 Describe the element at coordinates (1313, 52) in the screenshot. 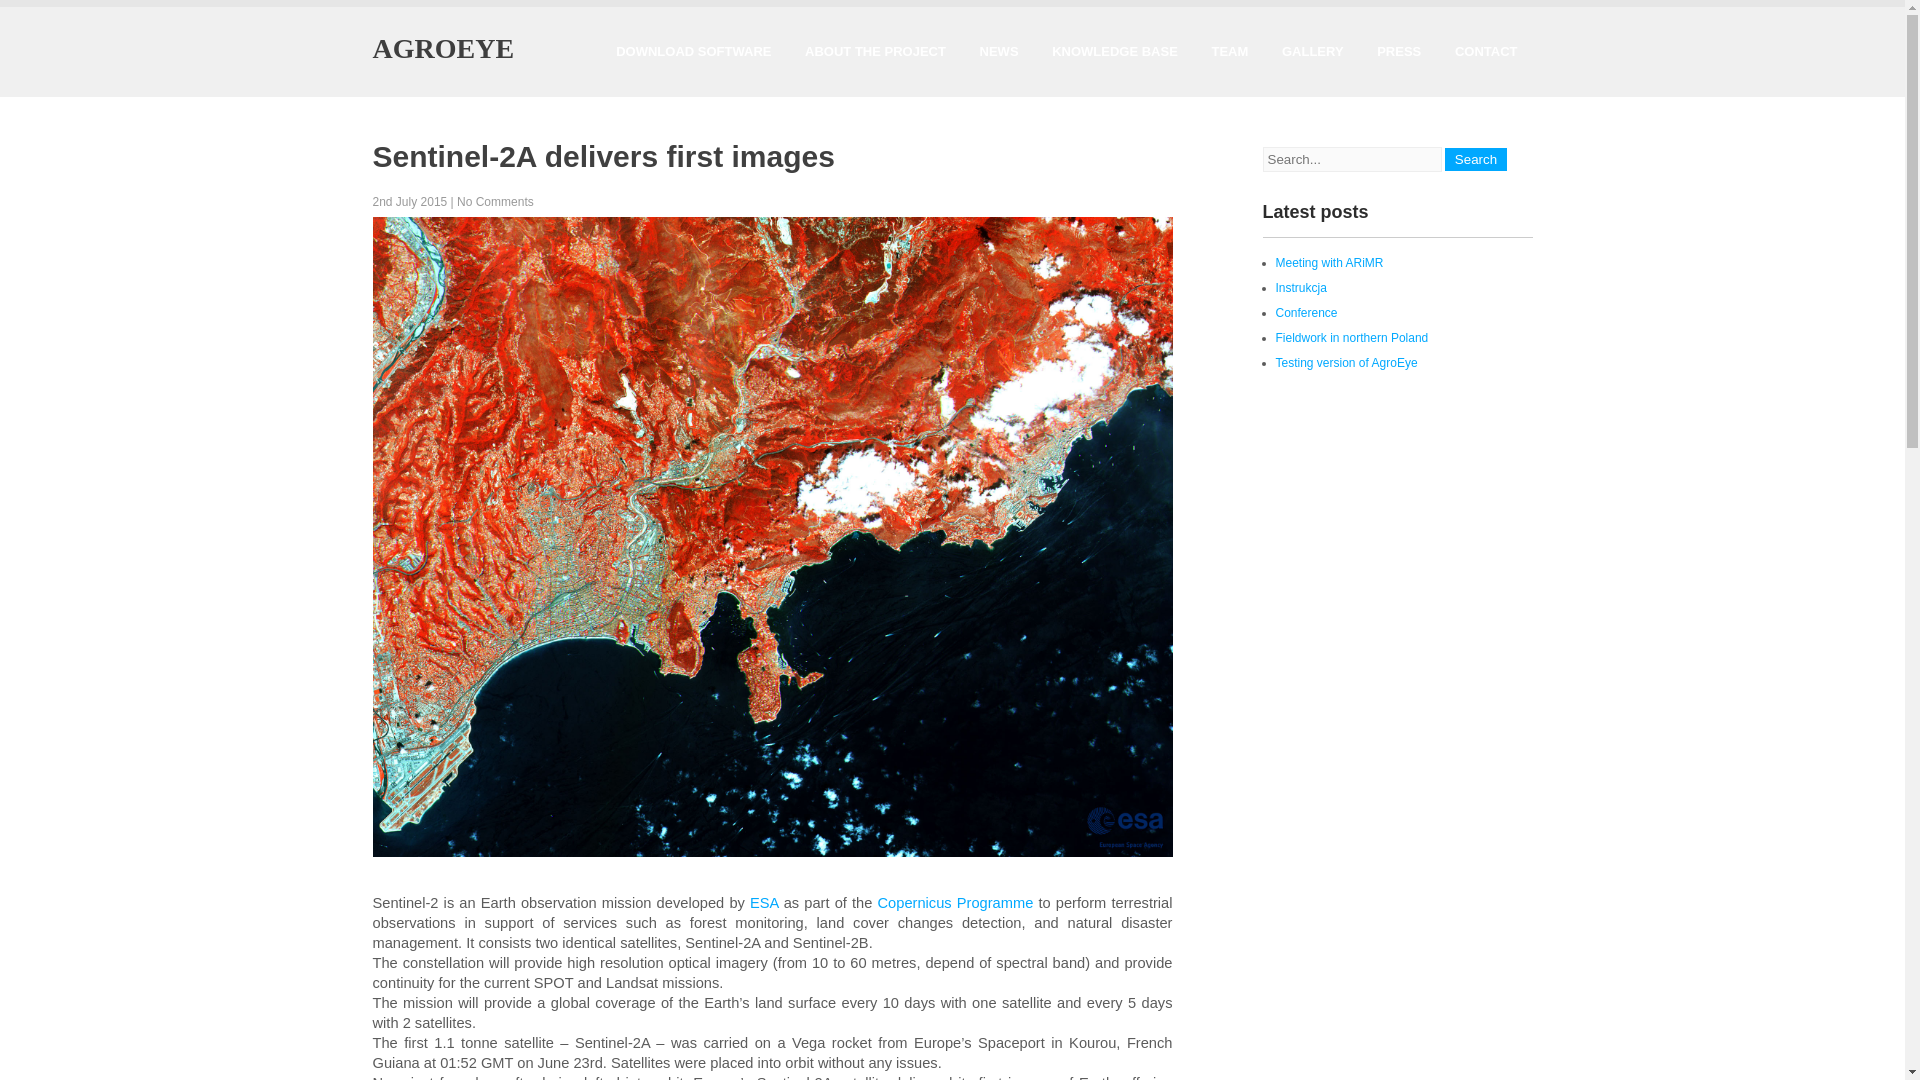

I see `GALLERY` at that location.